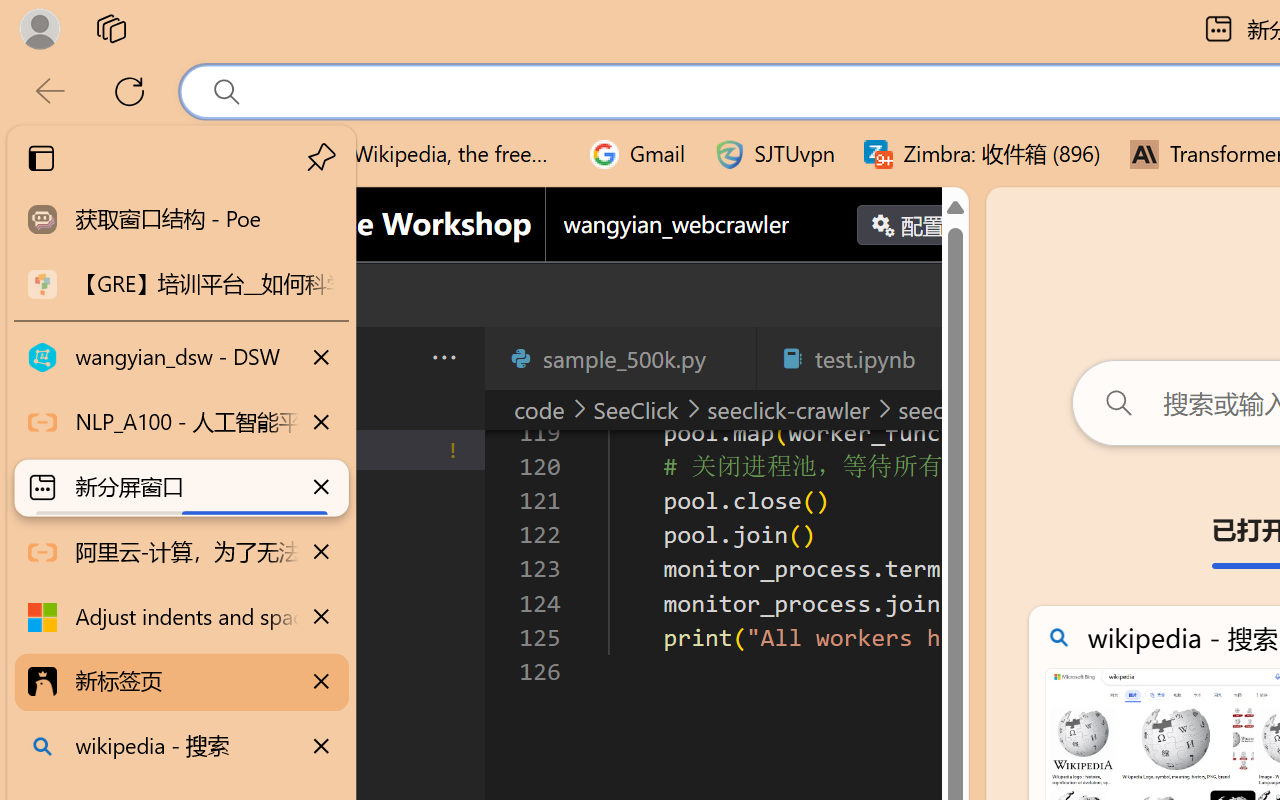  What do you see at coordinates (136, 432) in the screenshot?
I see `Explorer (Ctrl+Shift+E)` at bounding box center [136, 432].